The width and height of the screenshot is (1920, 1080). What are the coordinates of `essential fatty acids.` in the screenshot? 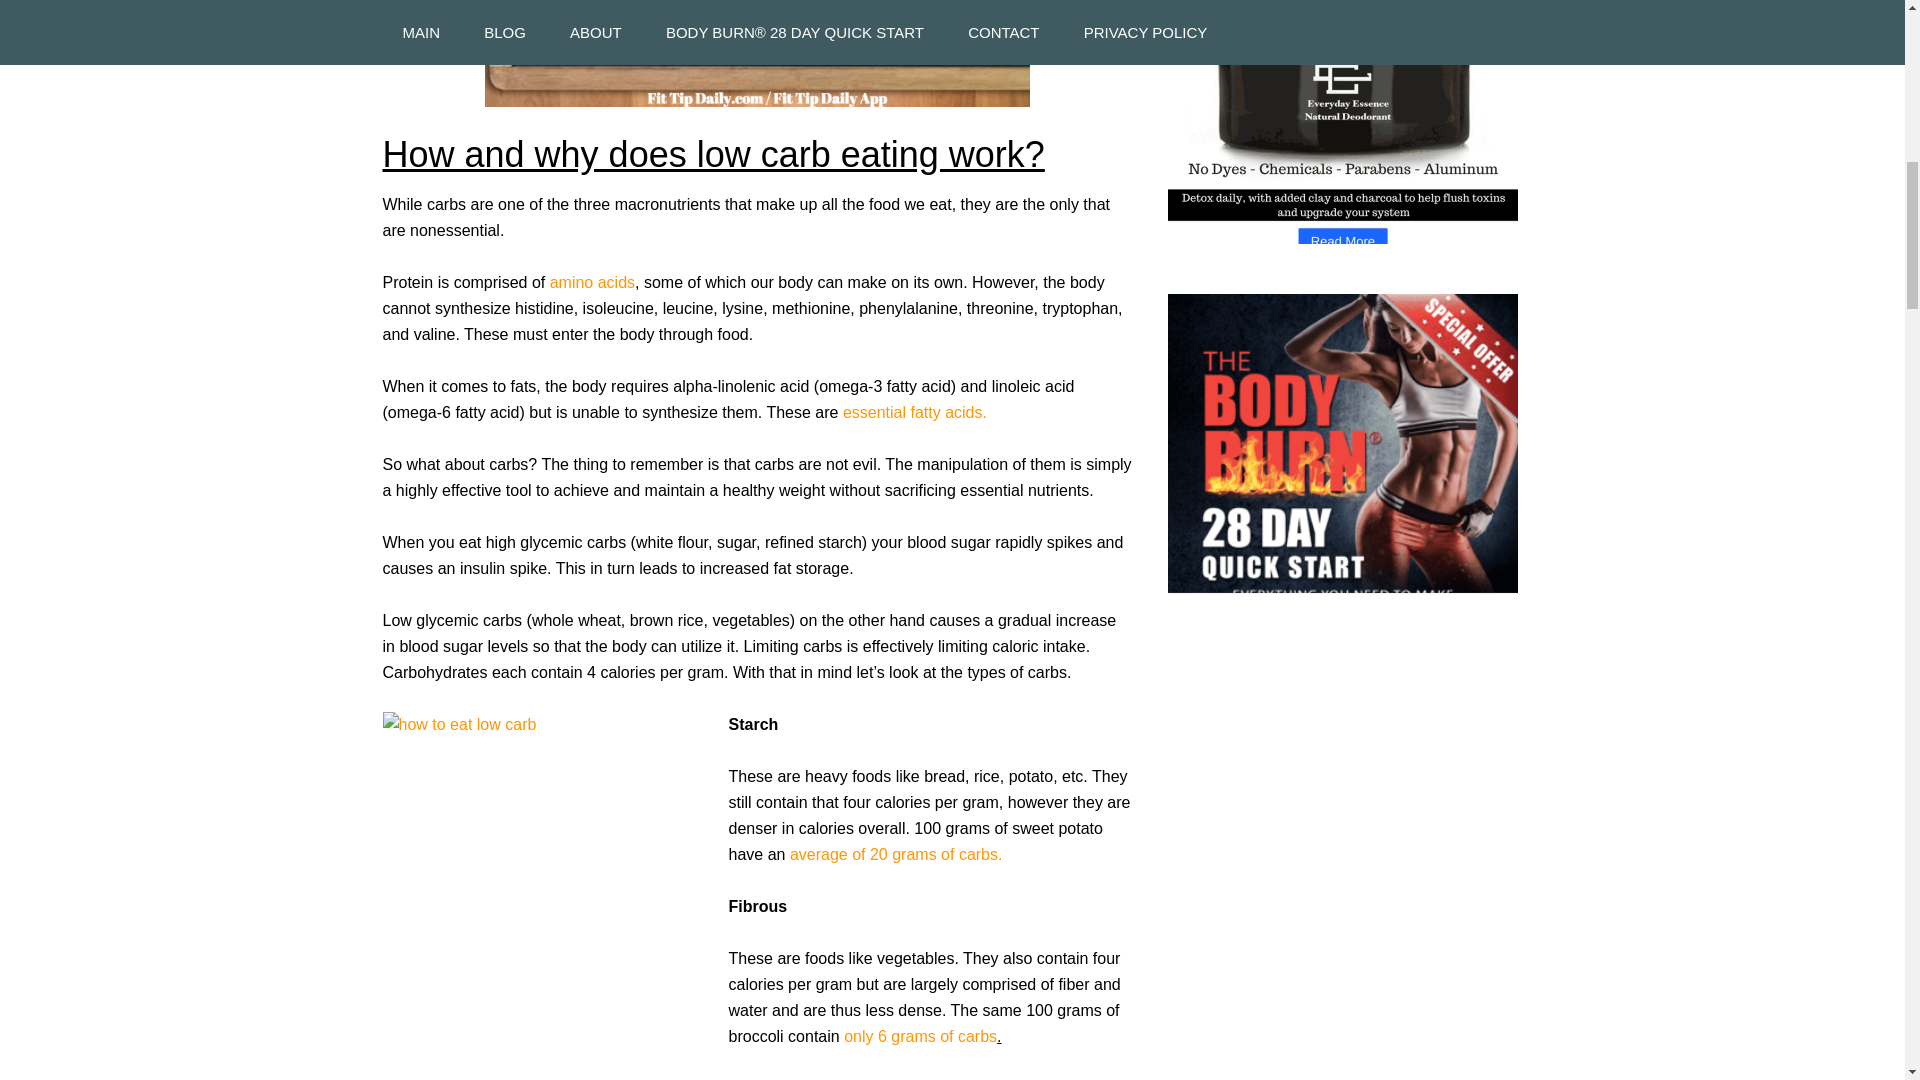 It's located at (914, 412).